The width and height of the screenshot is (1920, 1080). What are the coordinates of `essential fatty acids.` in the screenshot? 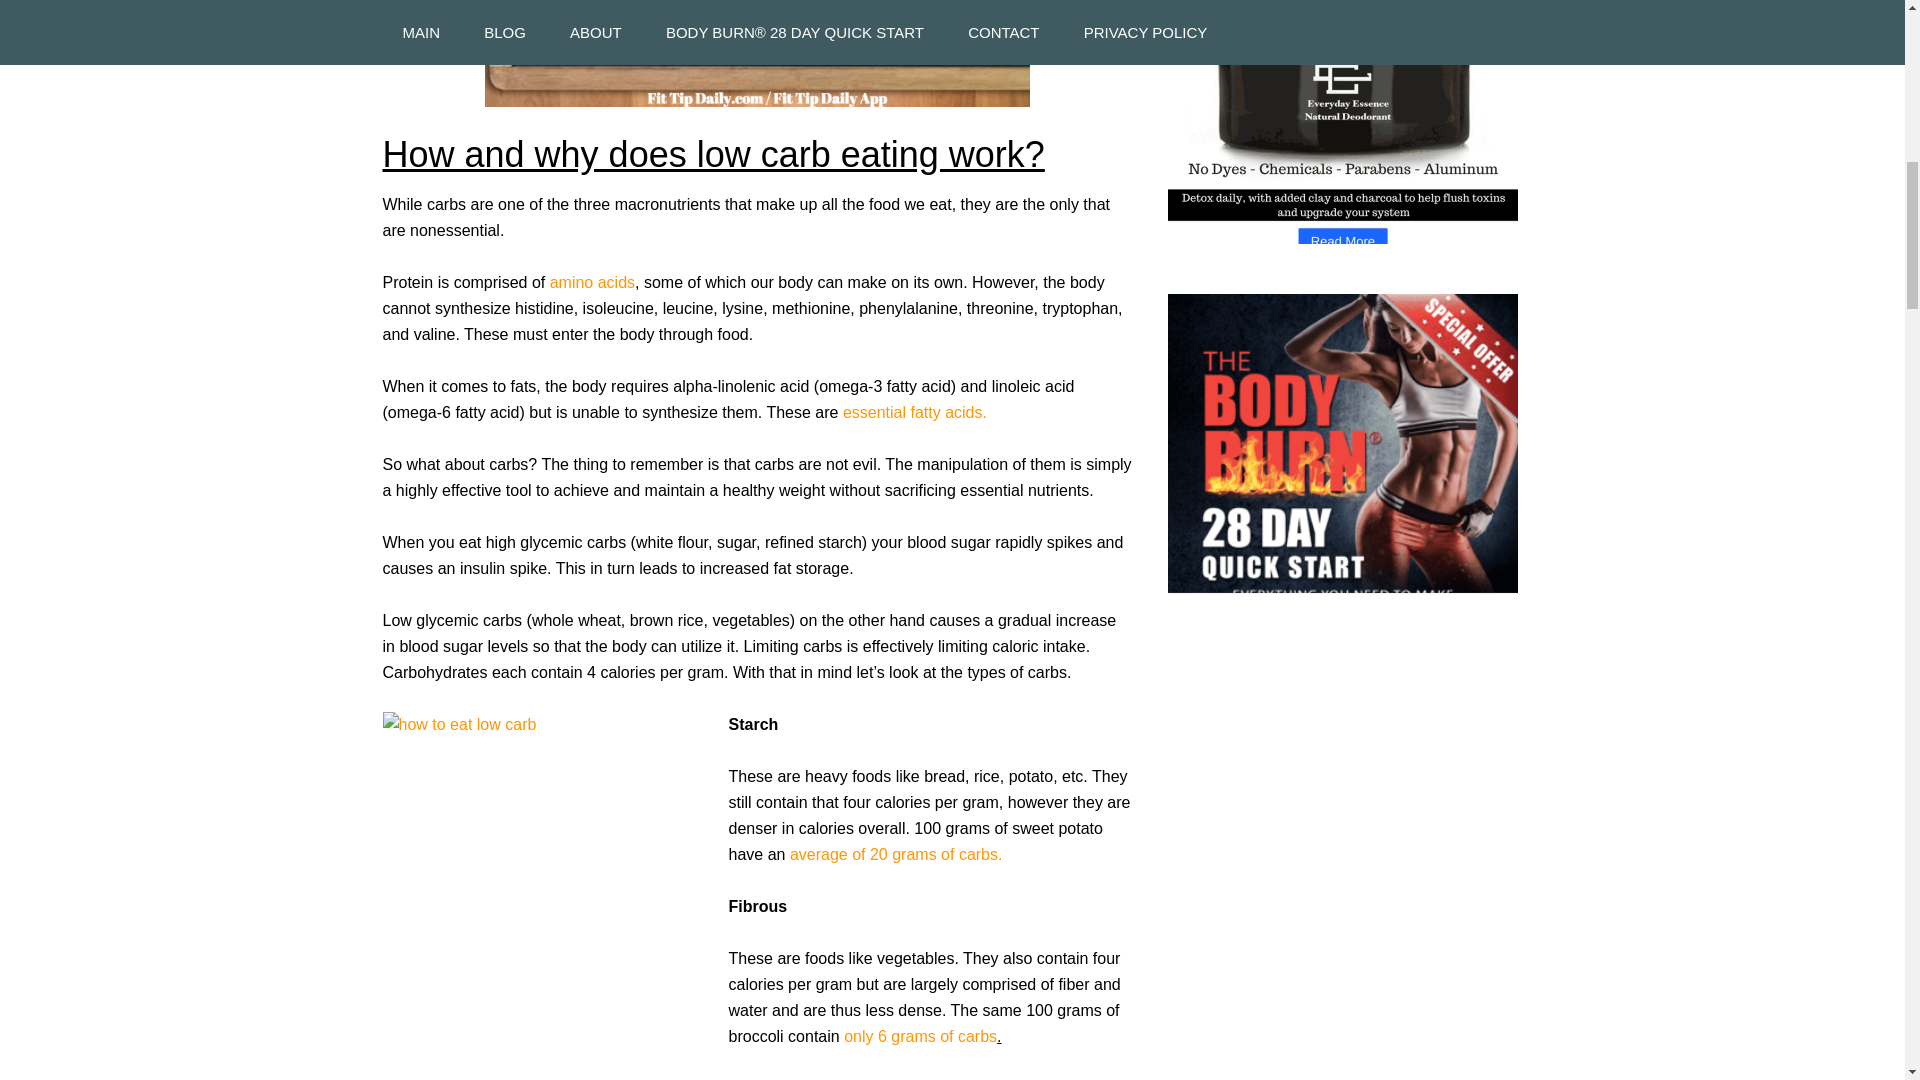 It's located at (914, 412).